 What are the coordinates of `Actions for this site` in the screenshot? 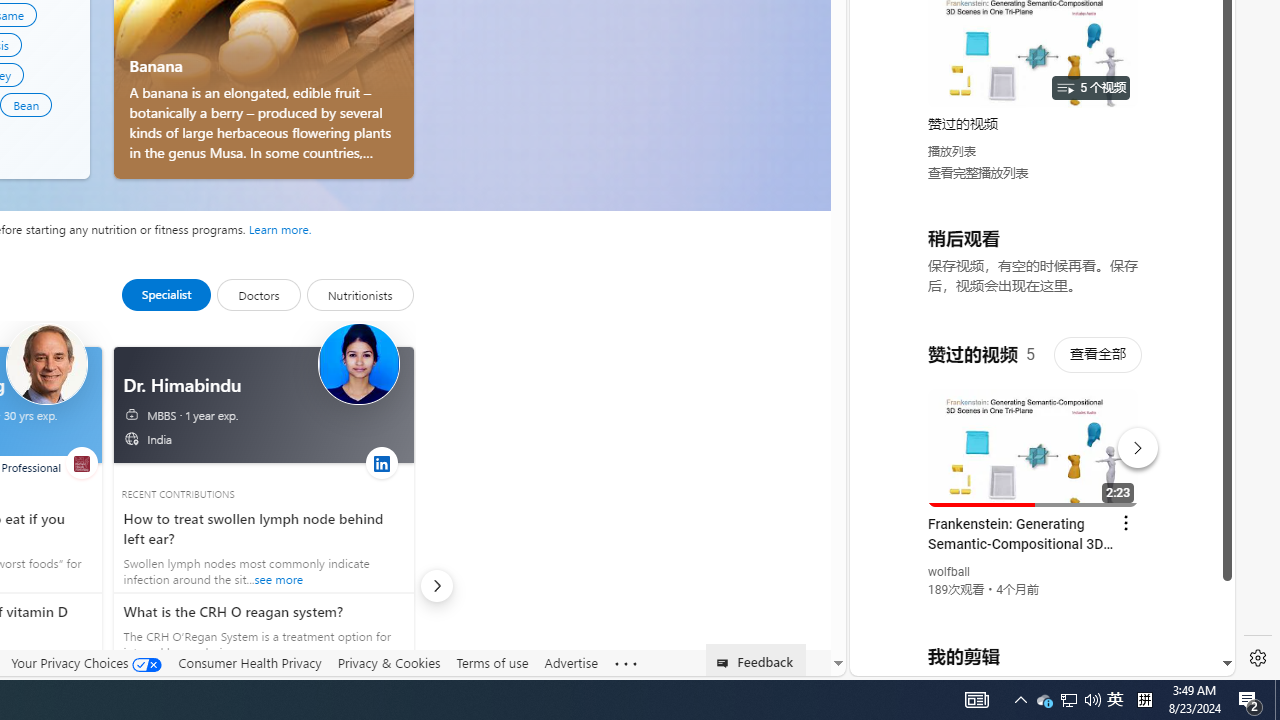 It's located at (1131, 443).